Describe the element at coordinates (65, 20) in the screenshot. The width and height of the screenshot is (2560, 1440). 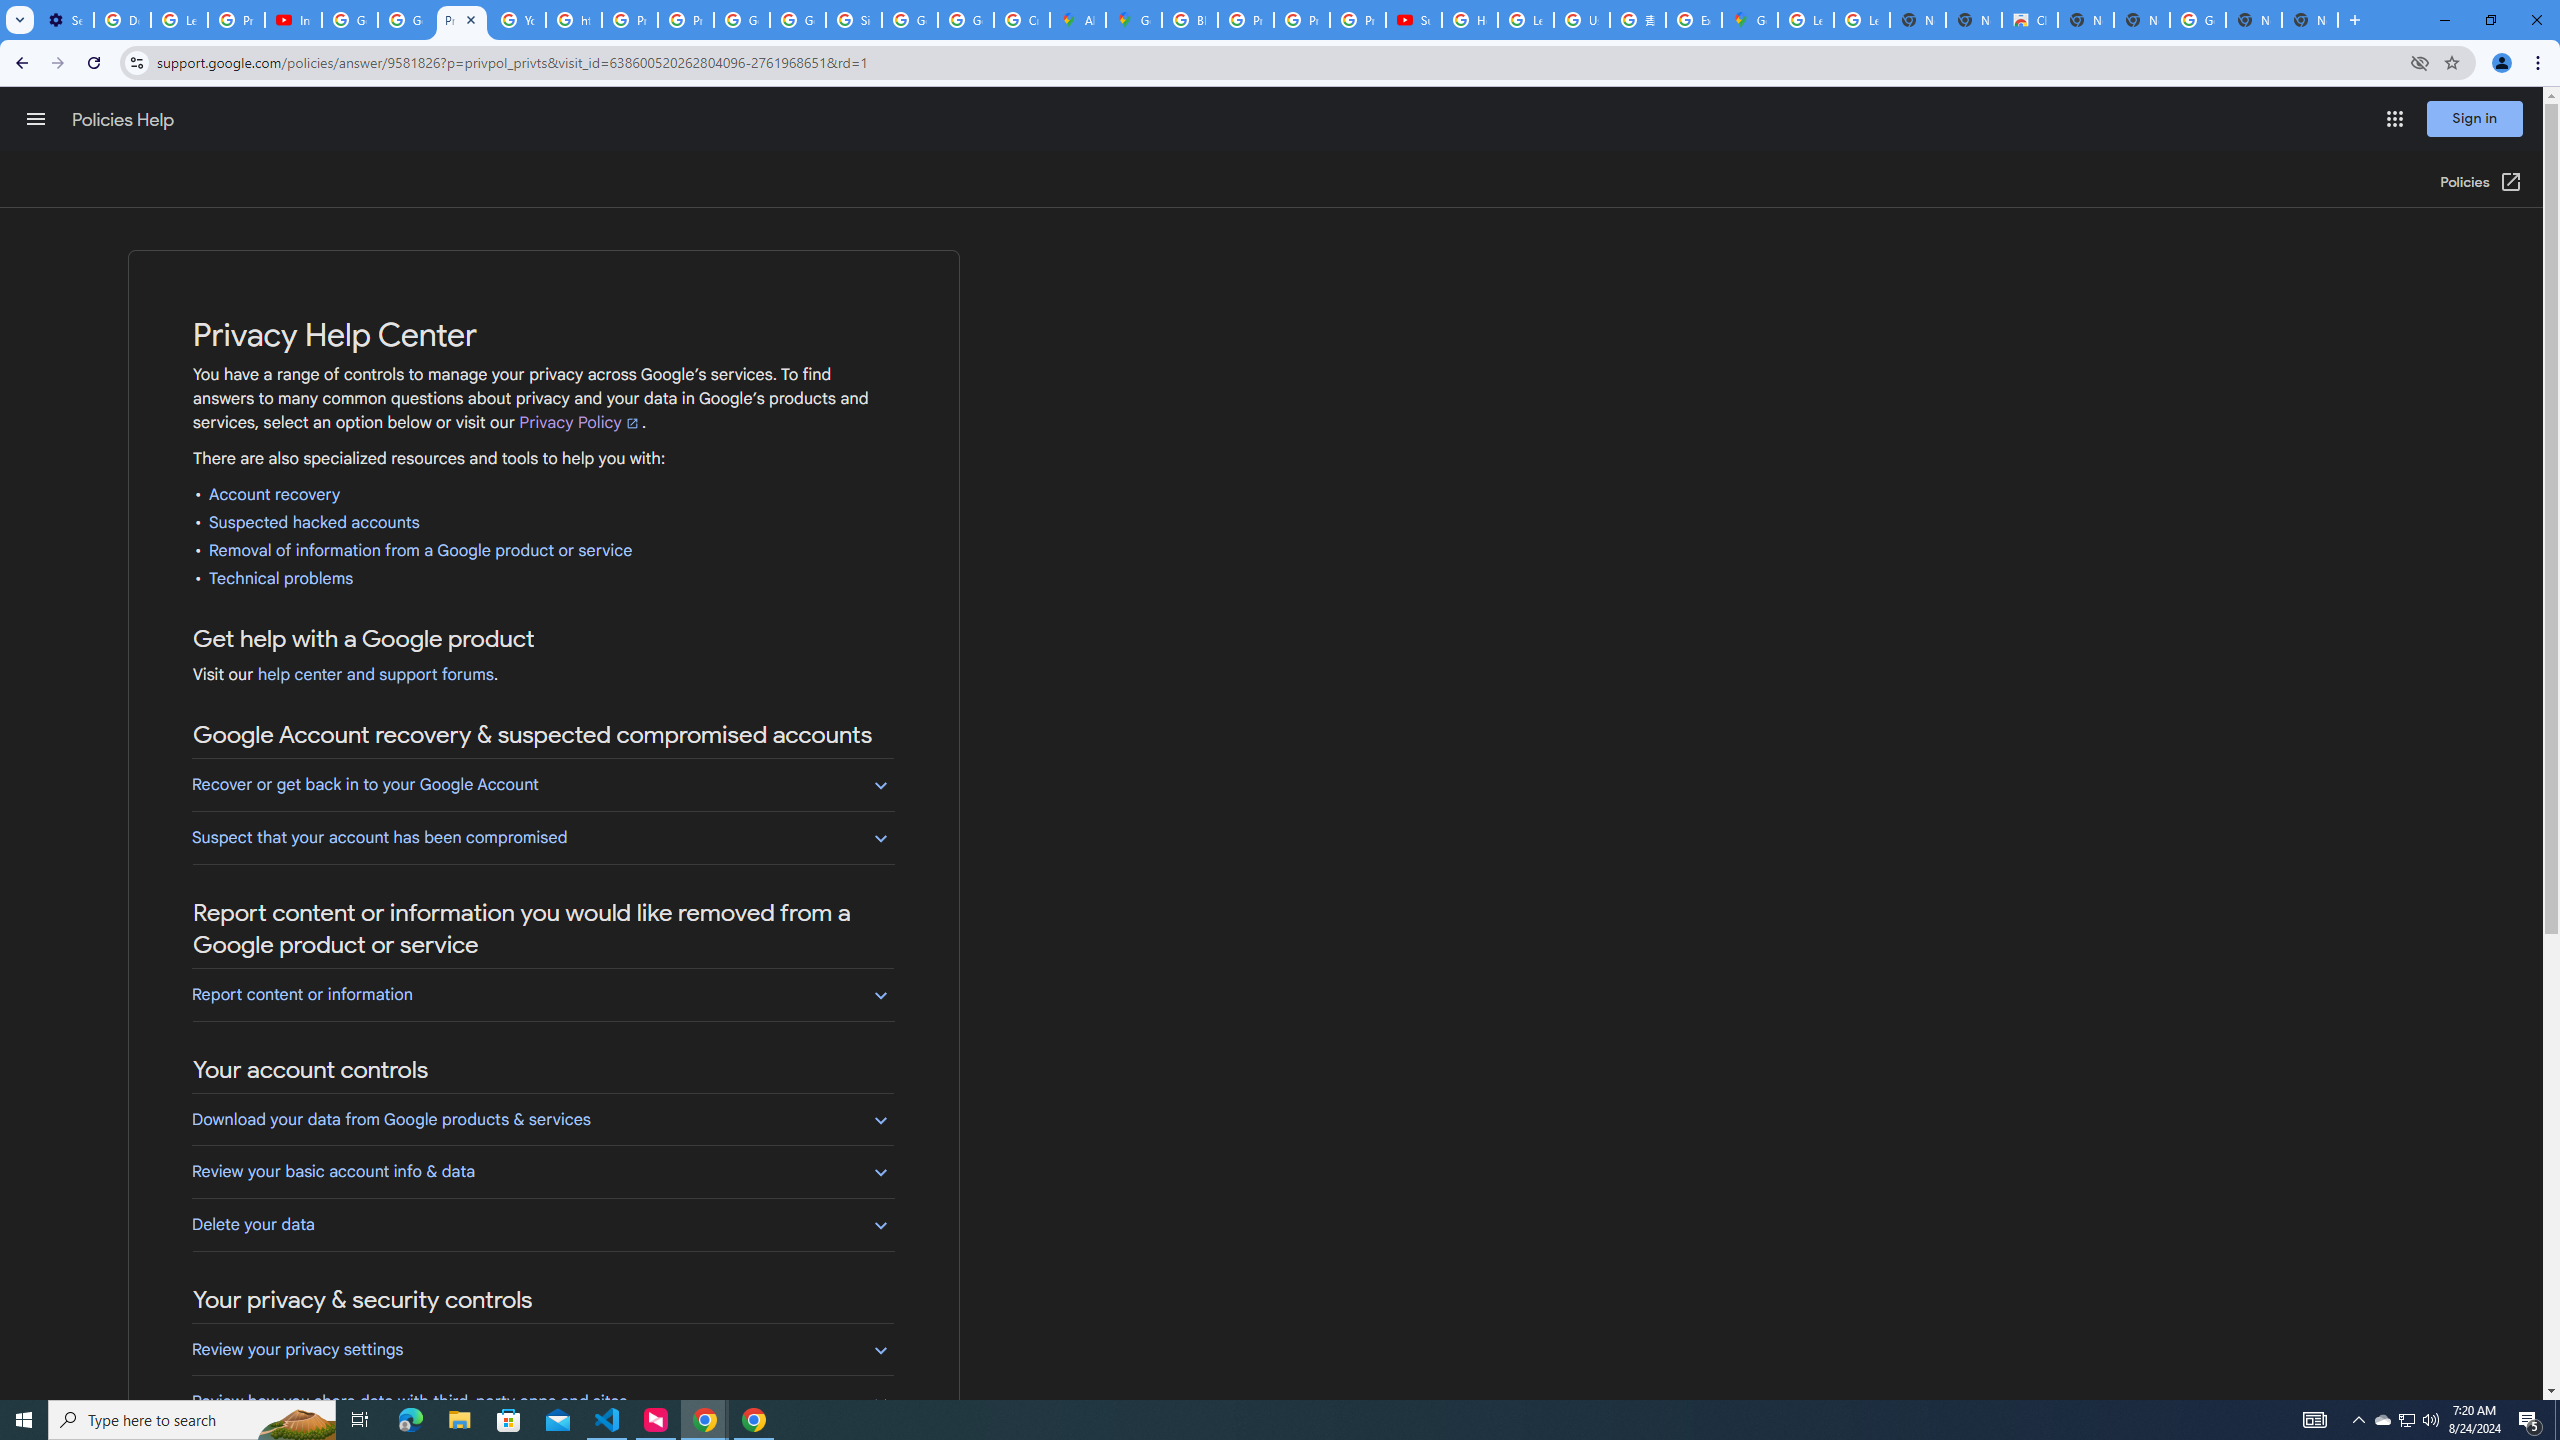
I see `Settings - Customize profile` at that location.